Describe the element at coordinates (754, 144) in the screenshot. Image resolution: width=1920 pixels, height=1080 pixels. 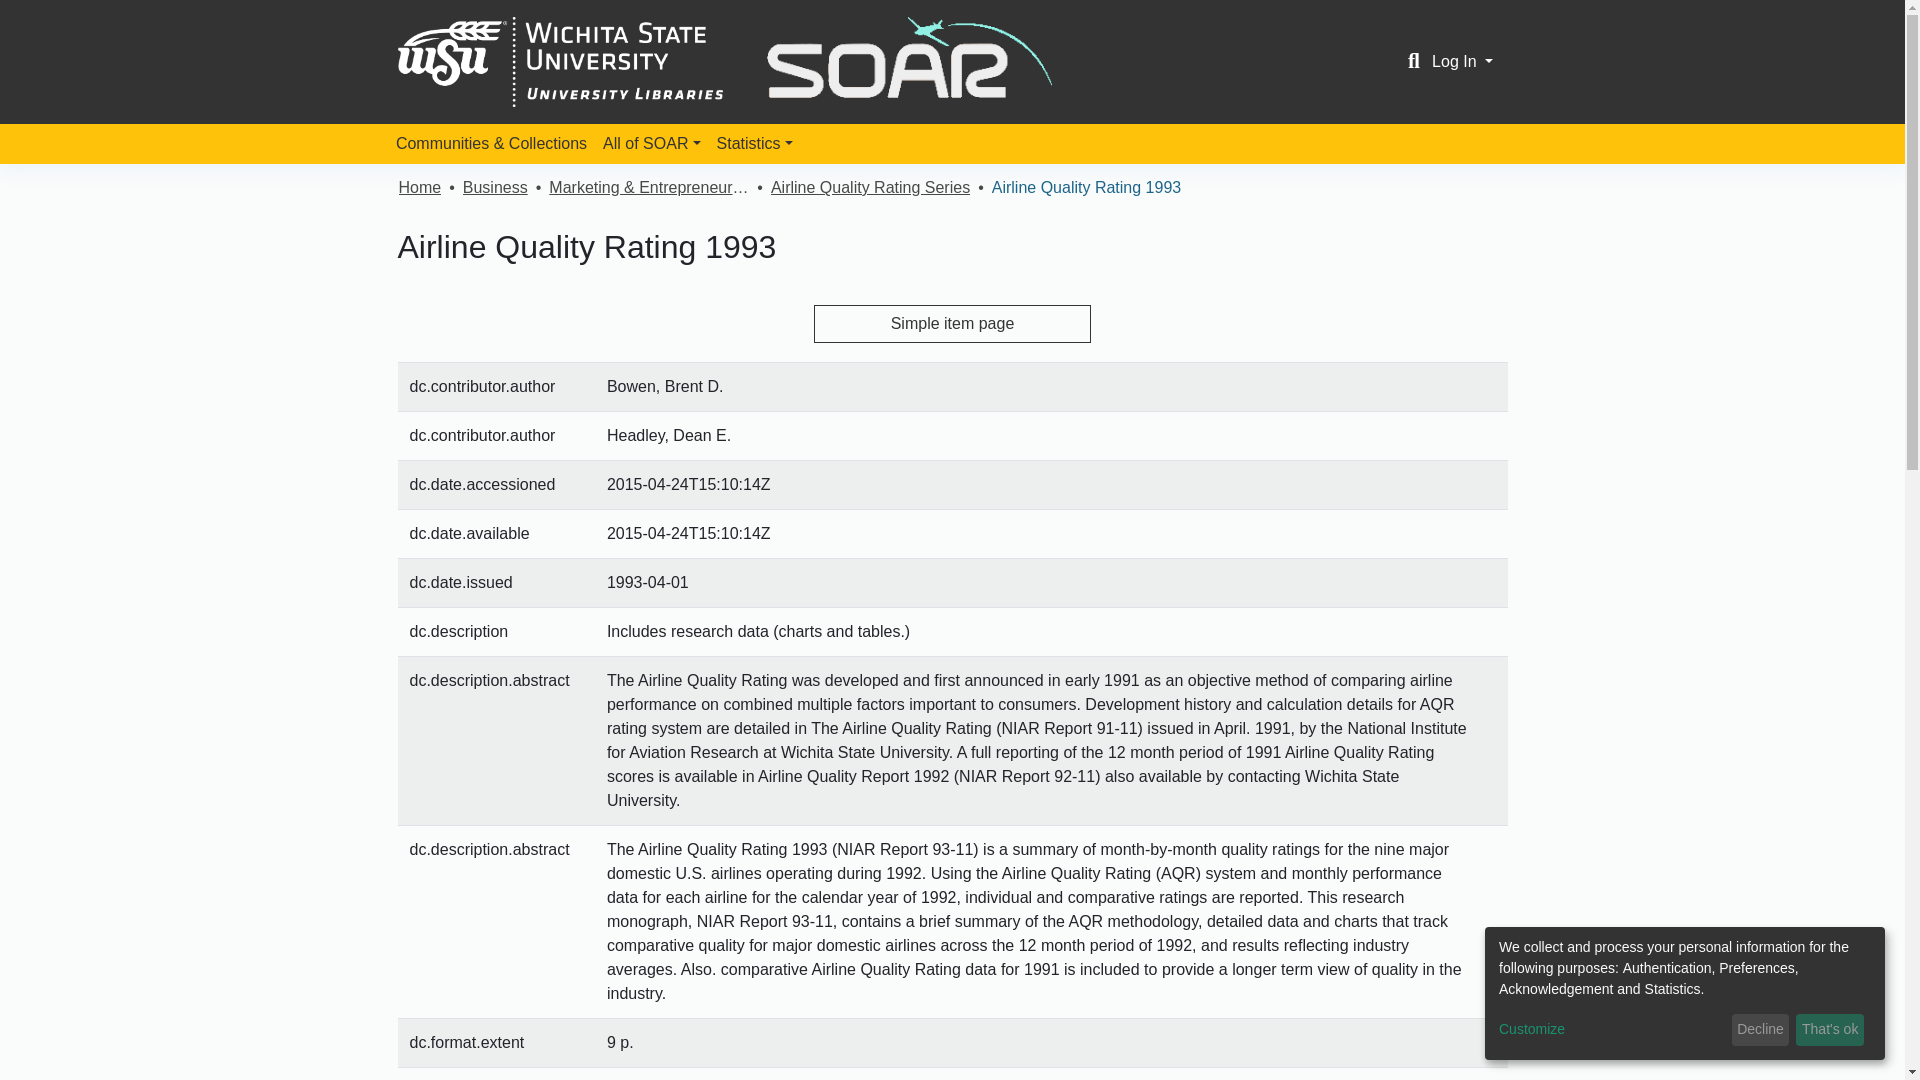
I see `Statistics` at that location.